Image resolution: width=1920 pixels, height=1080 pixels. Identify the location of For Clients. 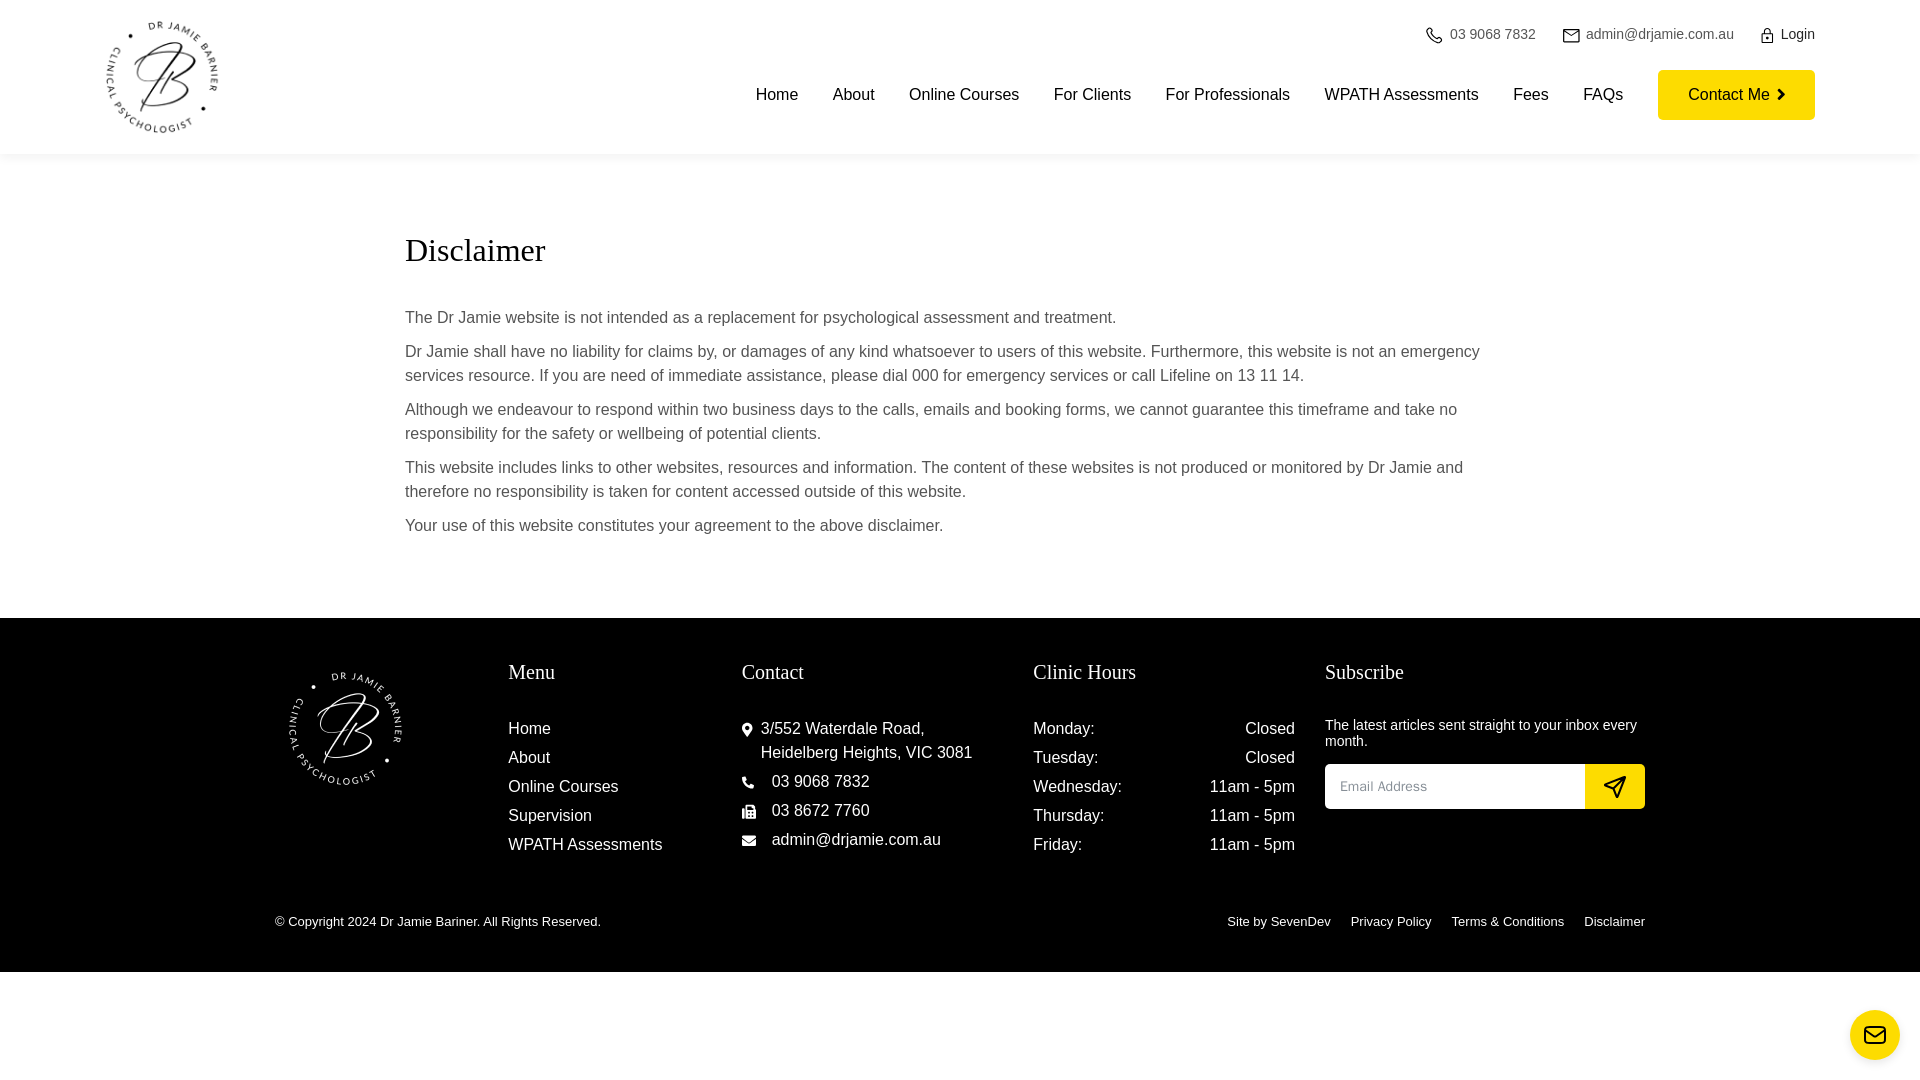
(1092, 94).